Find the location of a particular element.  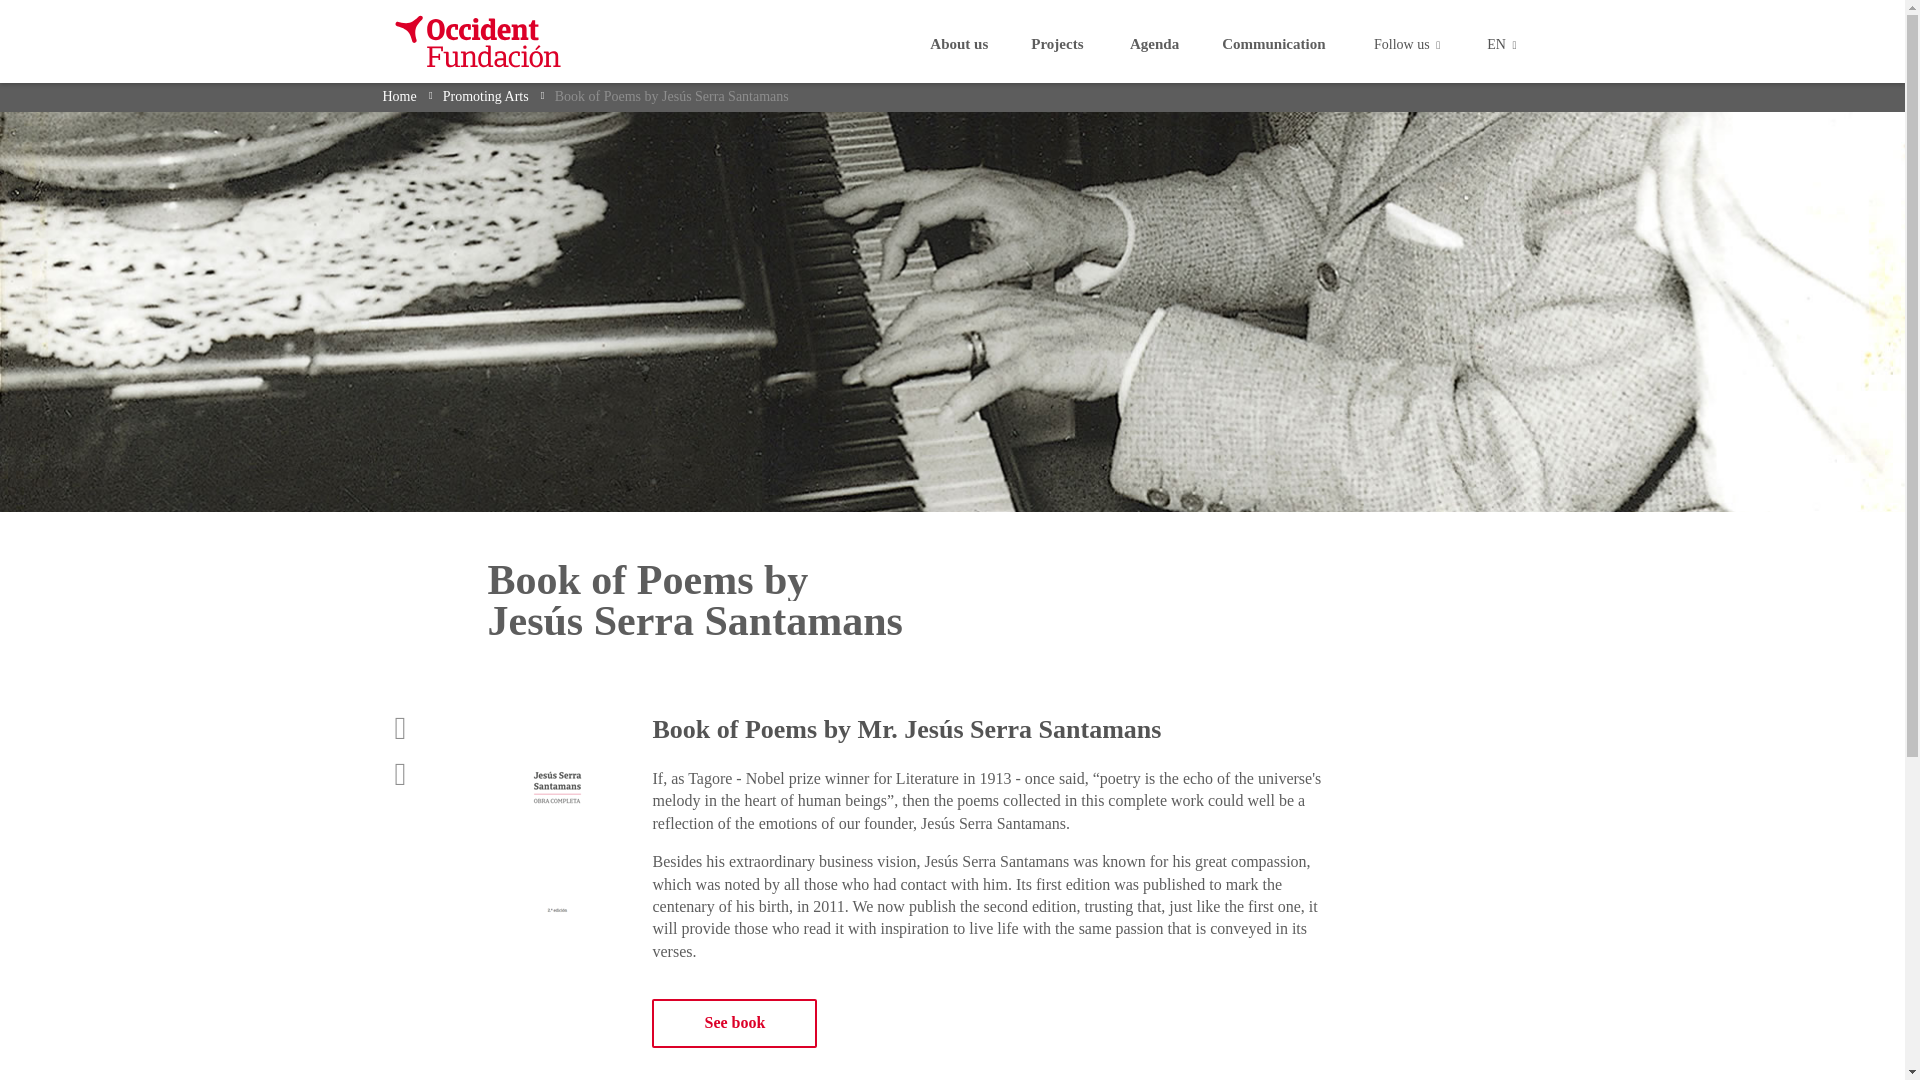

Projects is located at coordinates (1056, 44).